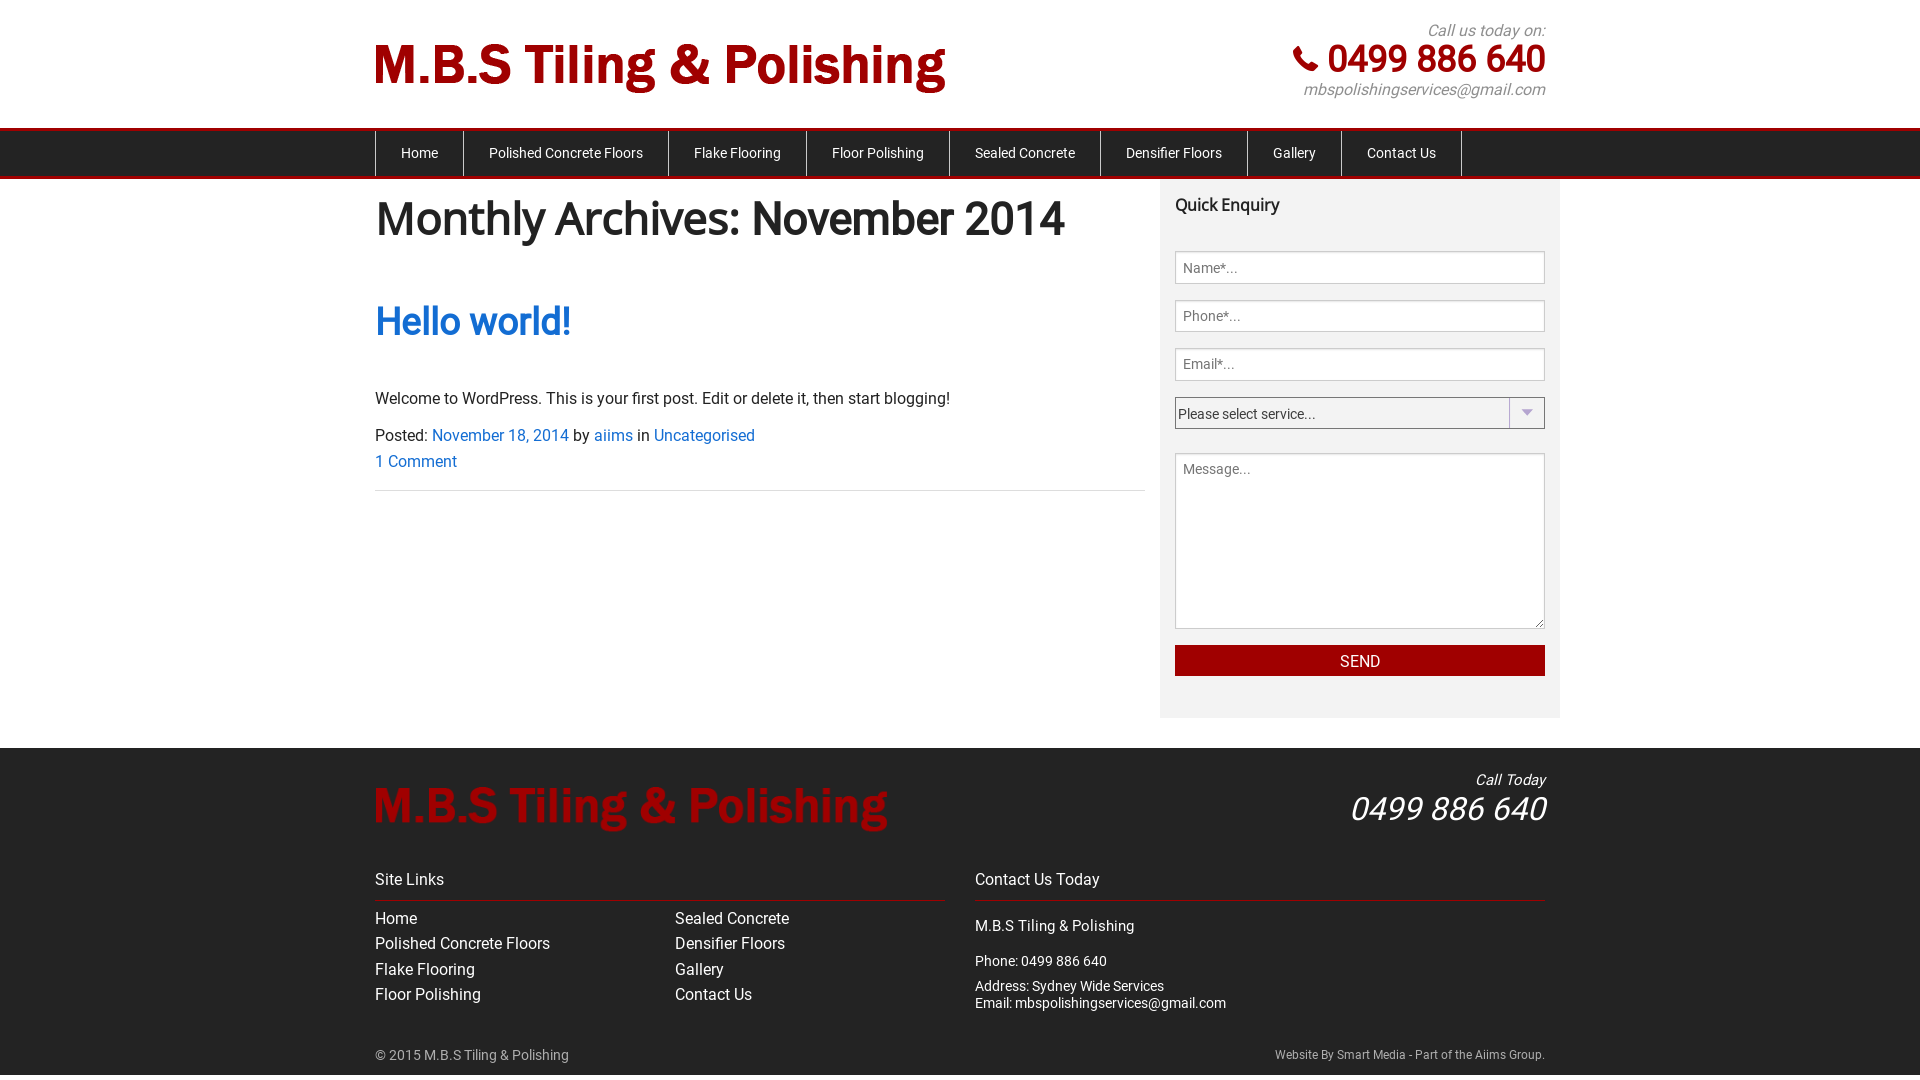 The image size is (1920, 1080). Describe the element at coordinates (730, 944) in the screenshot. I see `Densifier Floors` at that location.